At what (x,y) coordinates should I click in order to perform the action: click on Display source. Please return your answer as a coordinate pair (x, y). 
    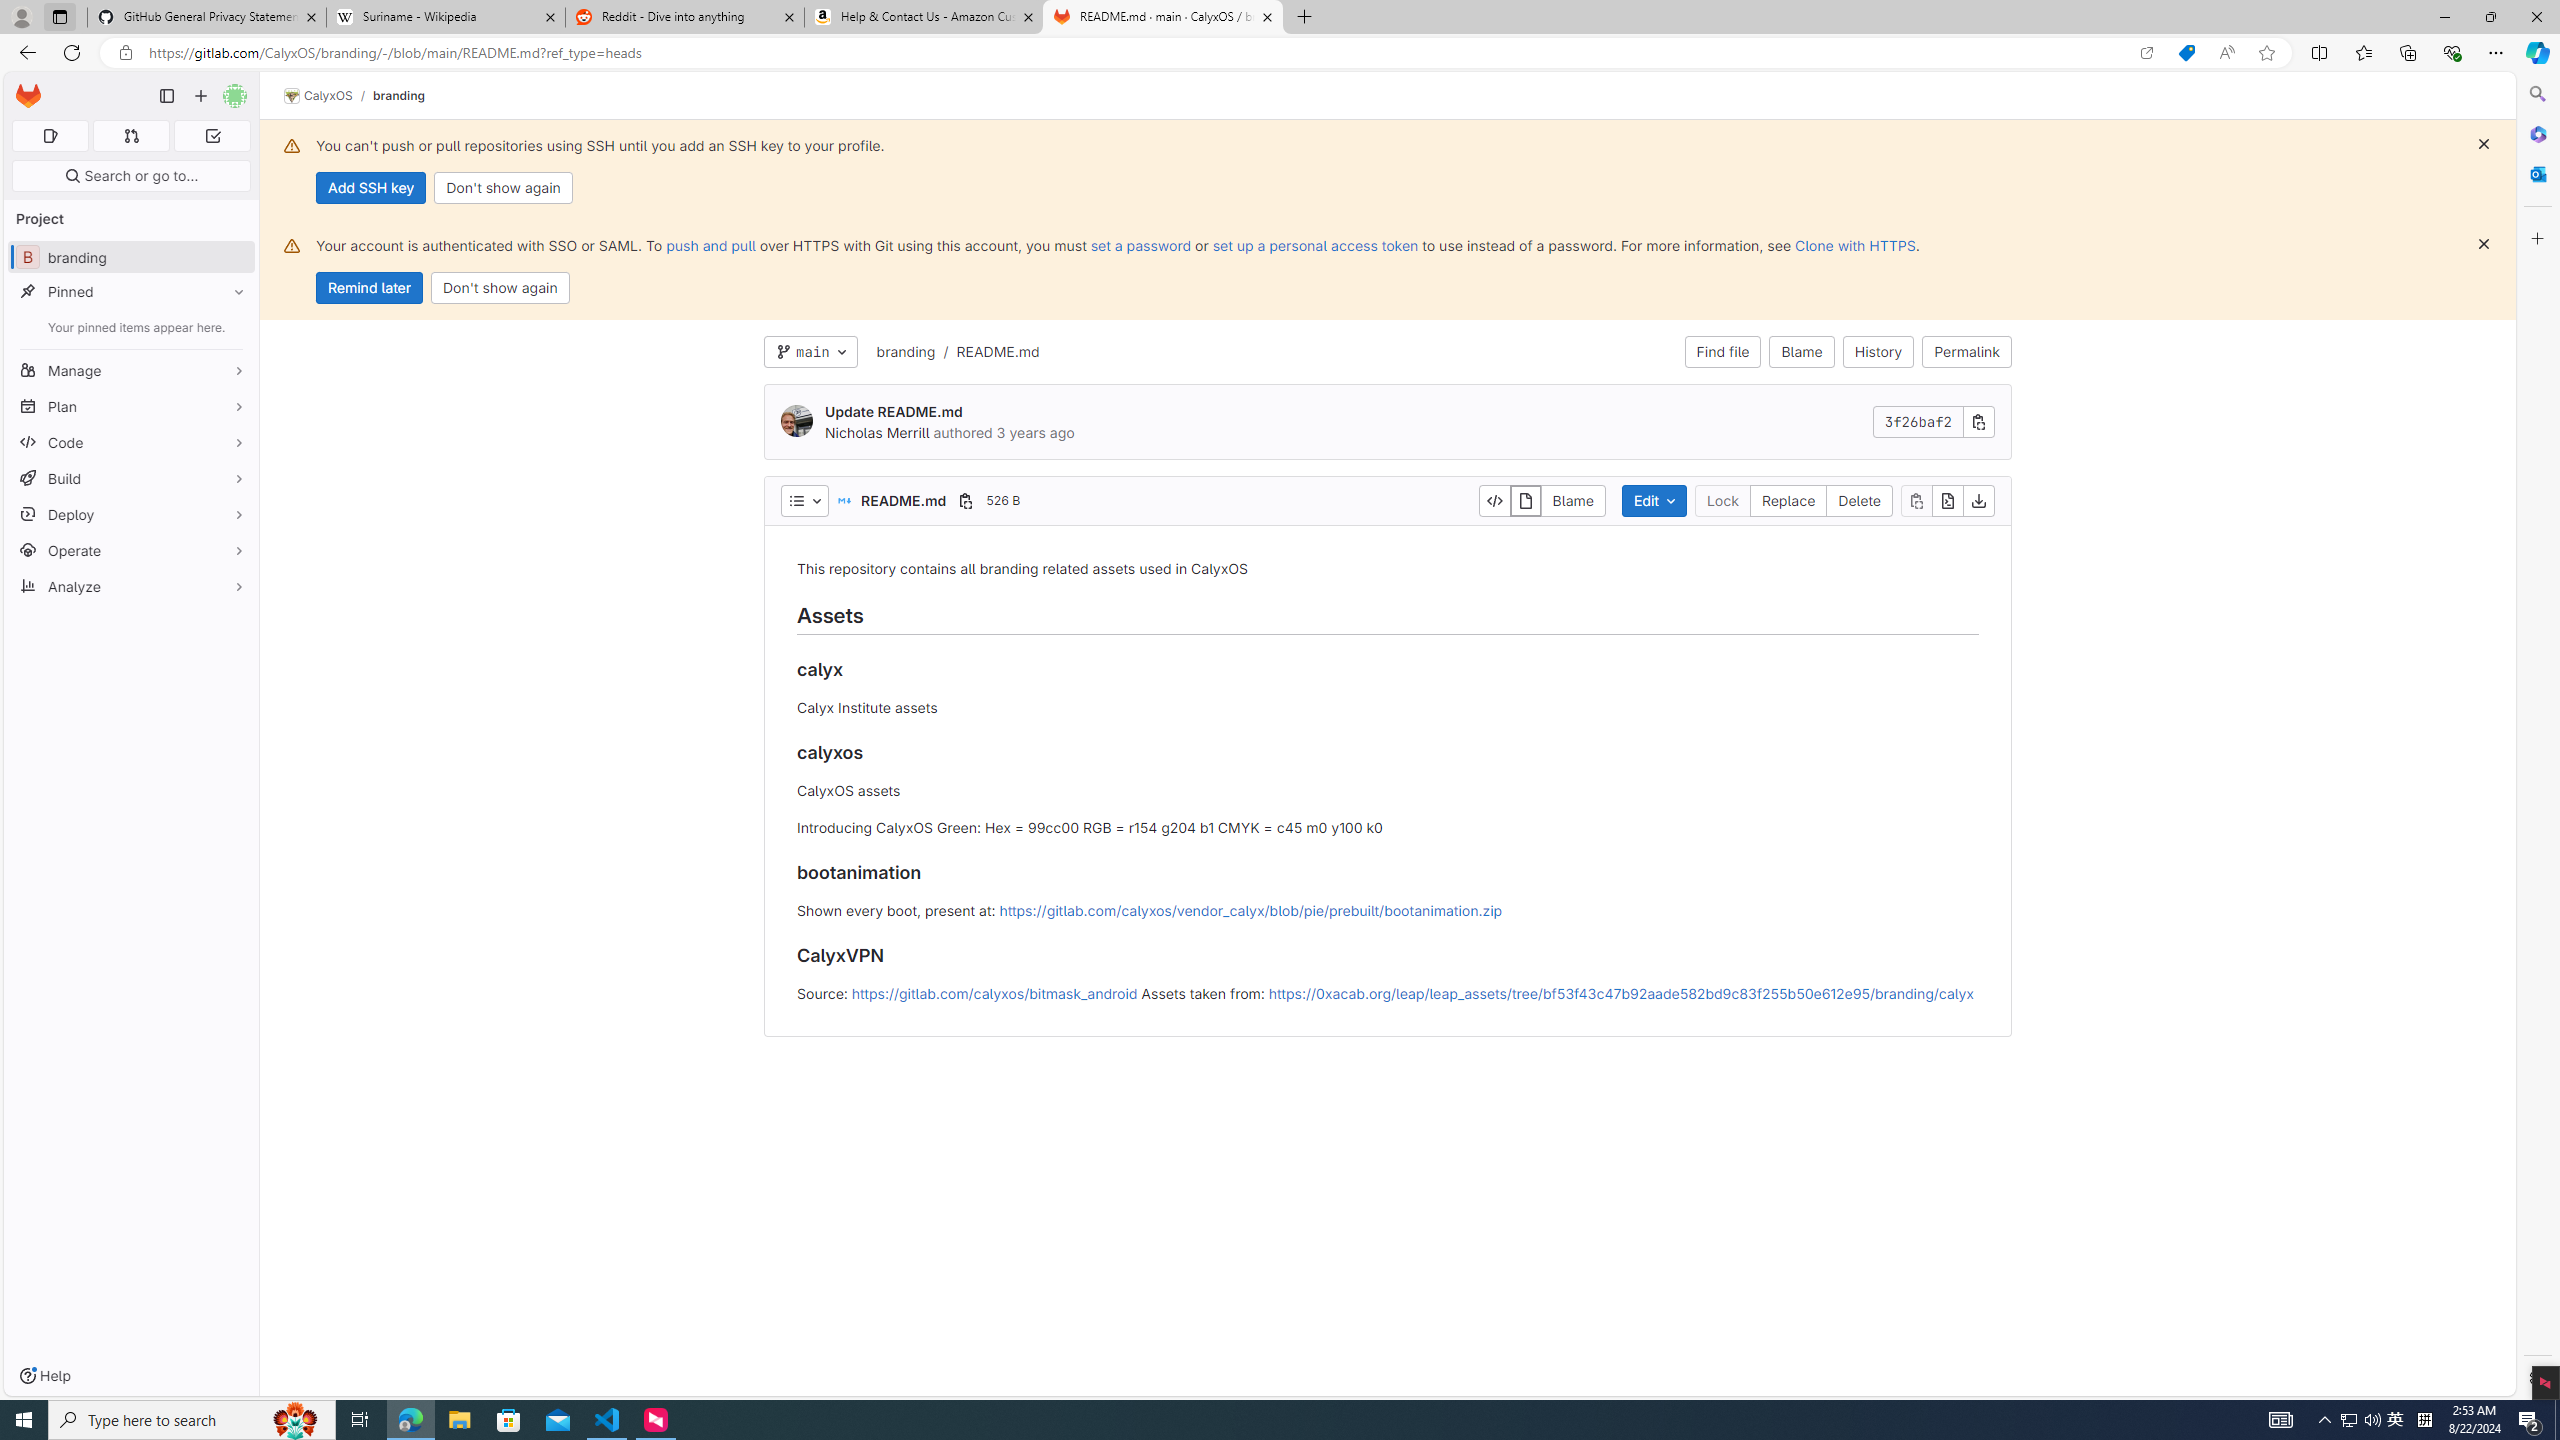
    Looking at the image, I should click on (1494, 500).